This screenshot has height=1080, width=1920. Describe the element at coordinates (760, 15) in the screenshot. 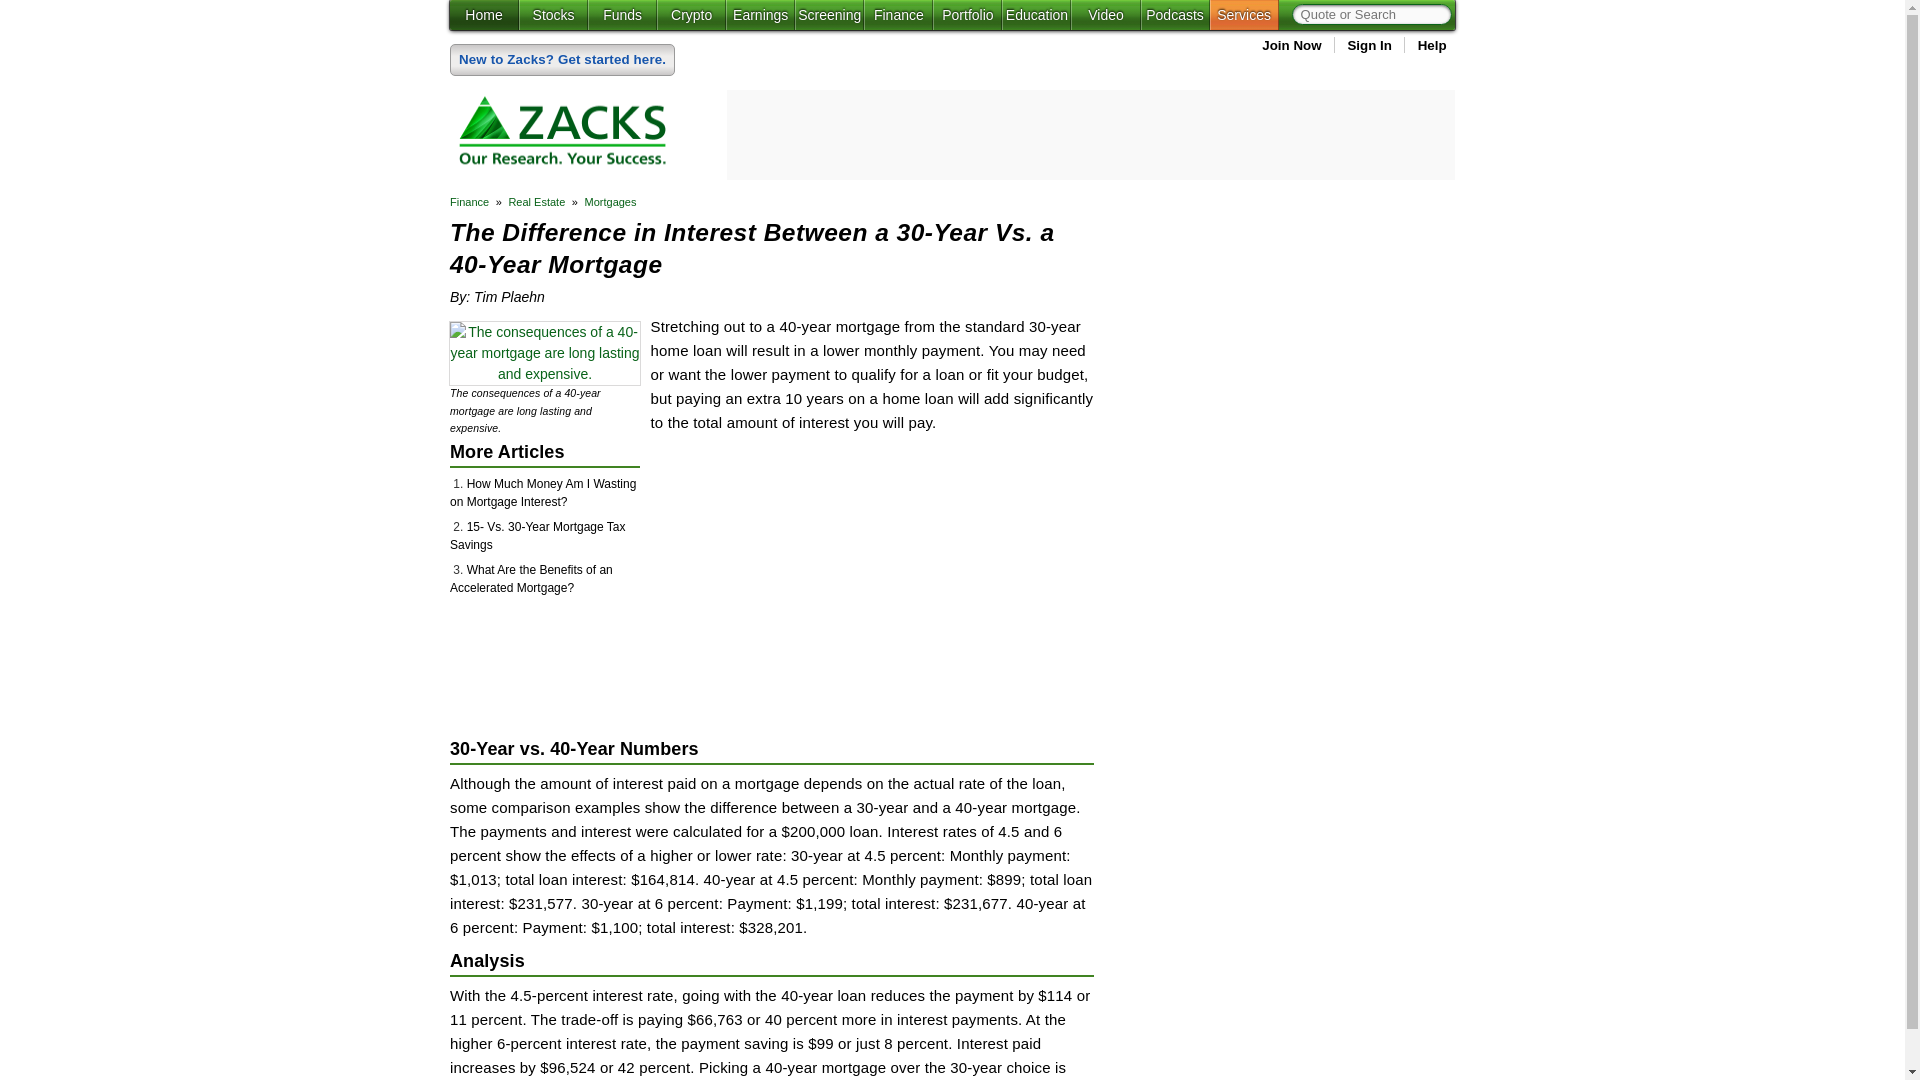

I see `Earnings` at that location.